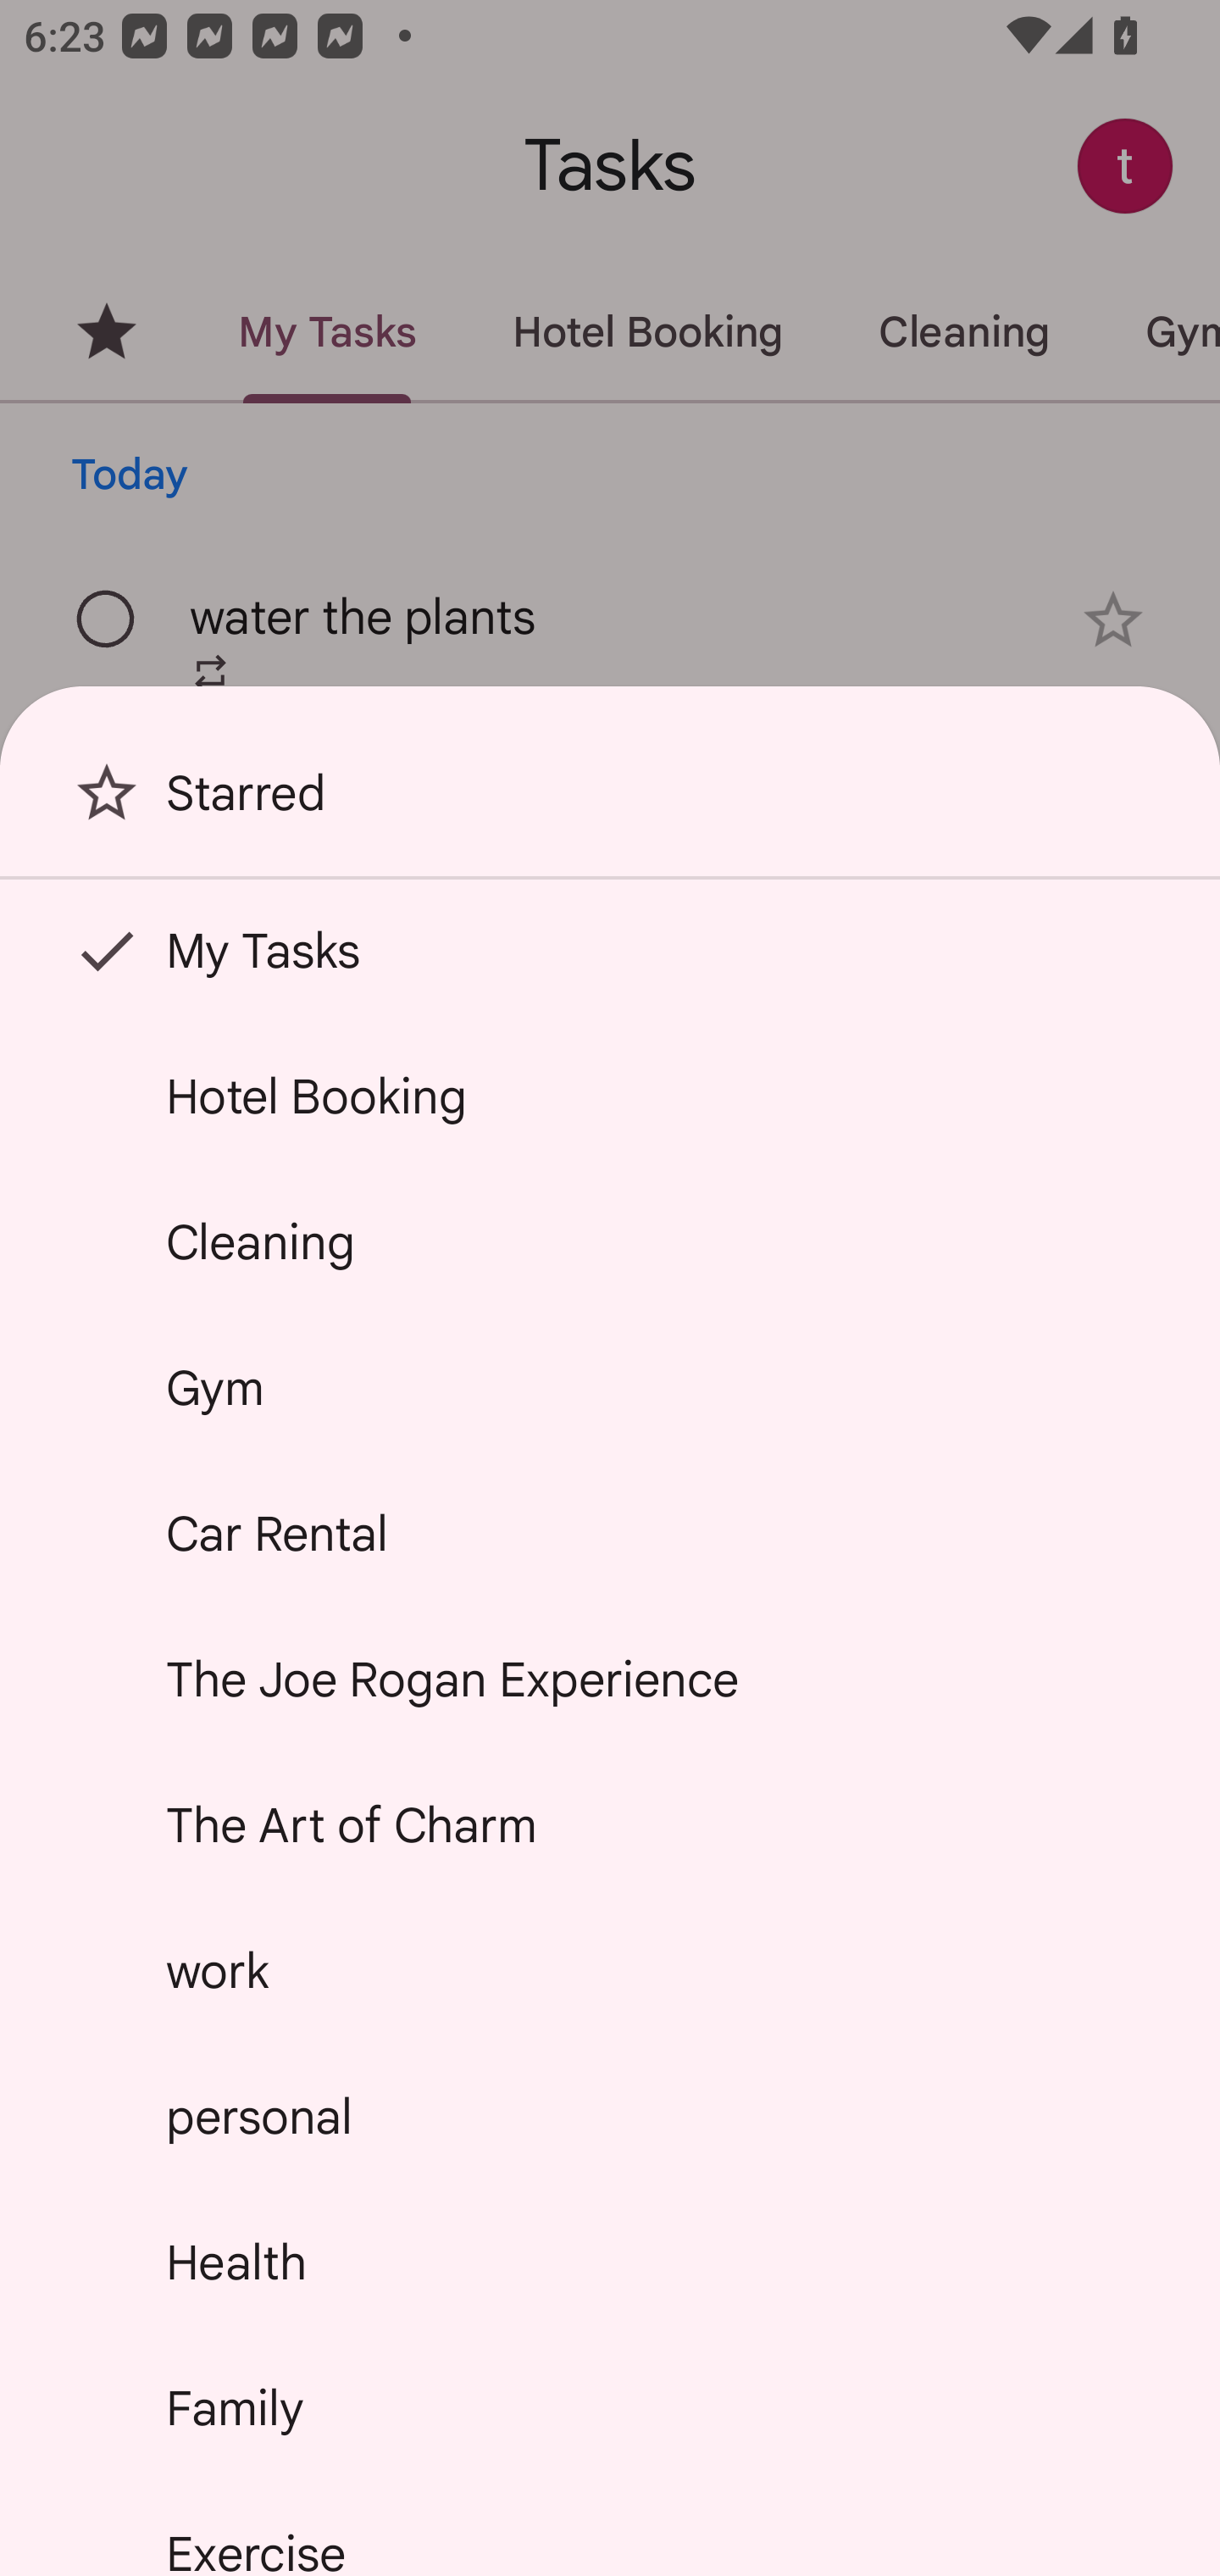  I want to click on Family, so click(610, 2407).